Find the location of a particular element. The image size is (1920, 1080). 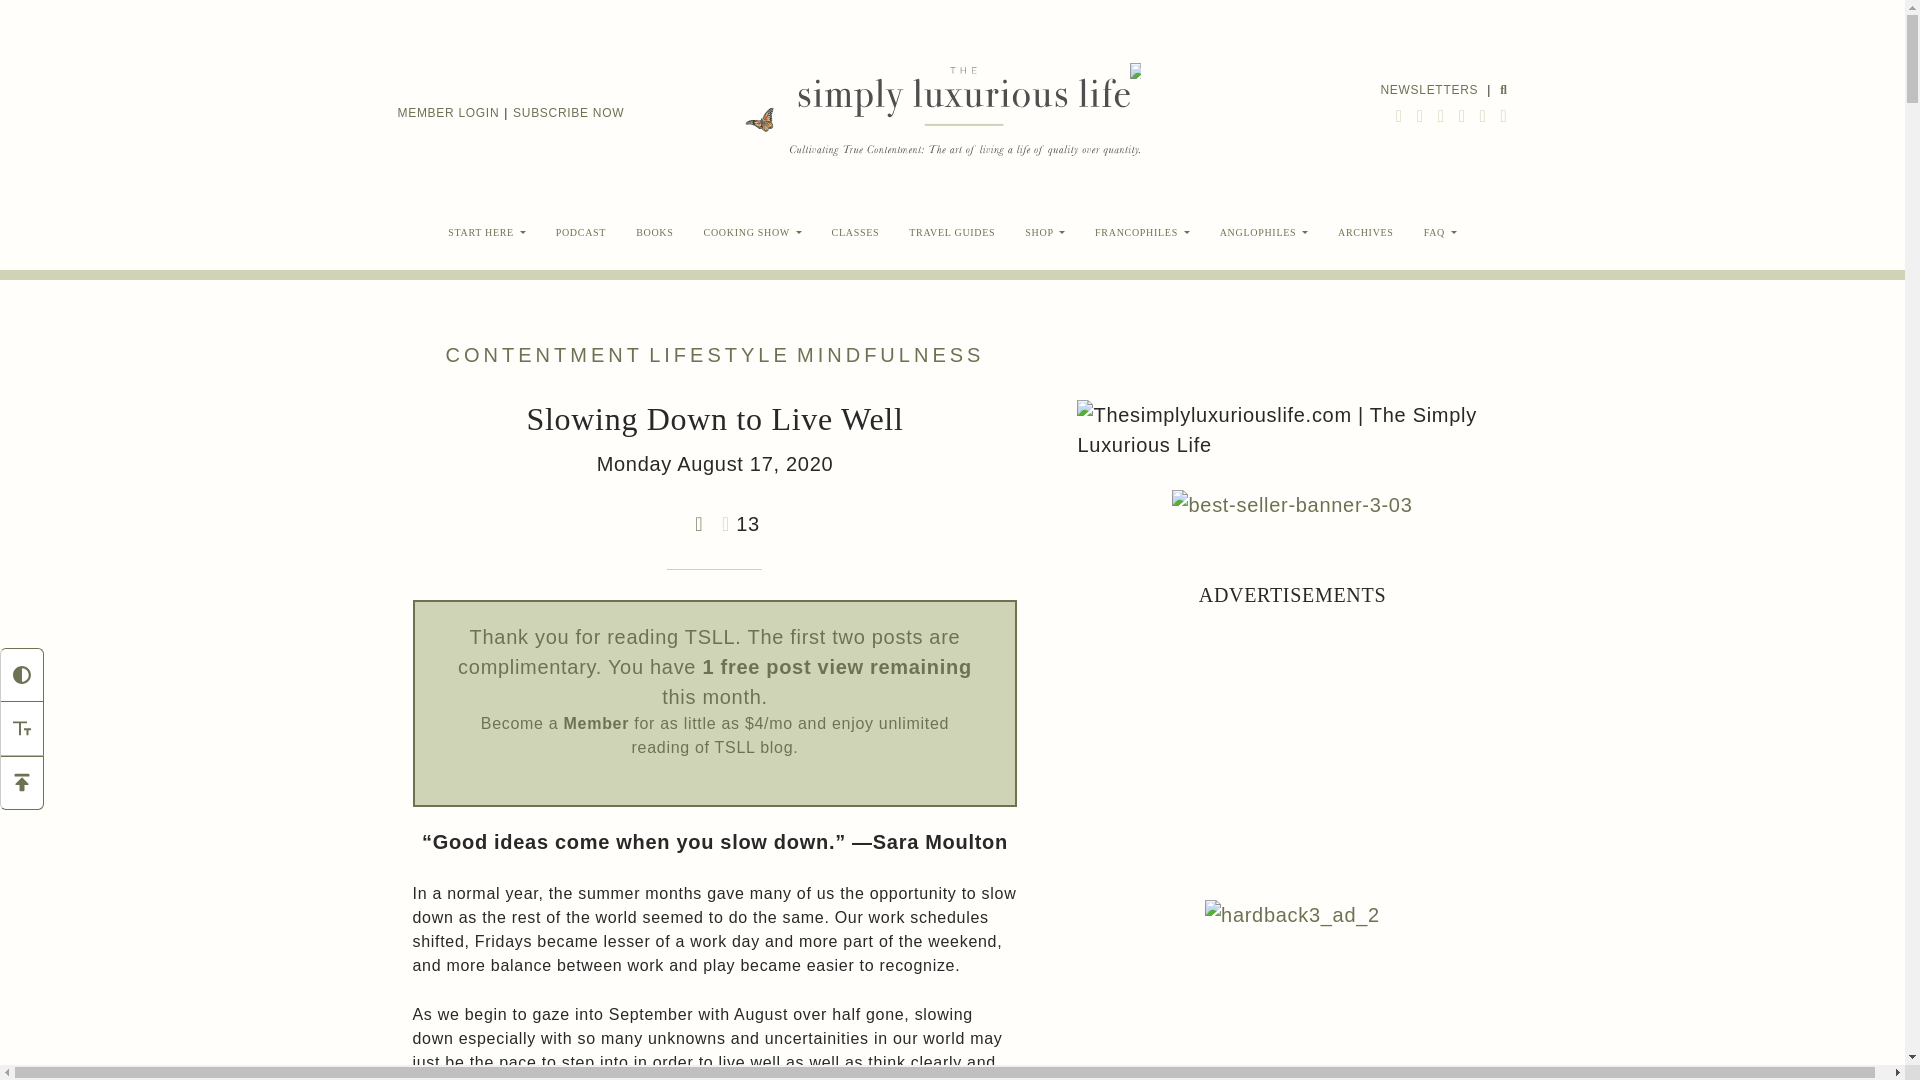

PODCAST is located at coordinates (580, 232).